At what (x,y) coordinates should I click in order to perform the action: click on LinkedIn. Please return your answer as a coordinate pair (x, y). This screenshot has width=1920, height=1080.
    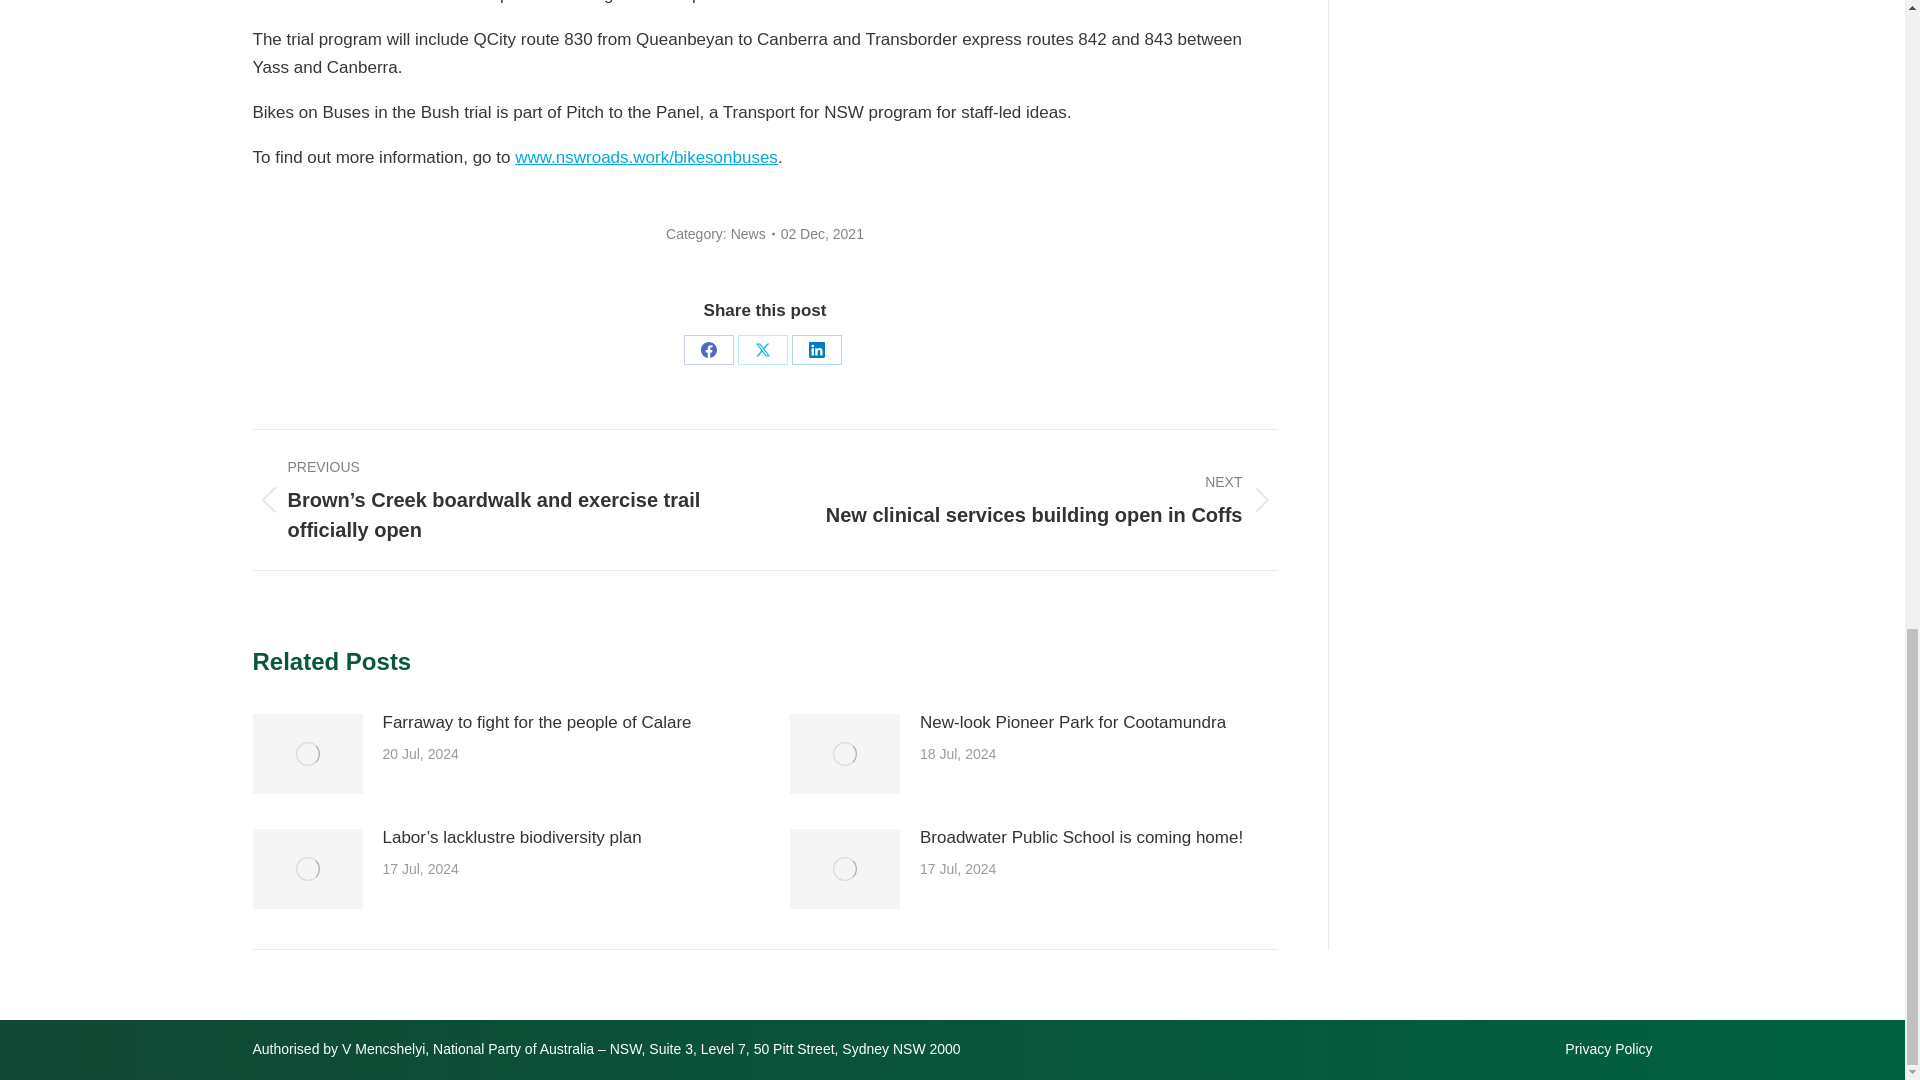
    Looking at the image, I should click on (816, 348).